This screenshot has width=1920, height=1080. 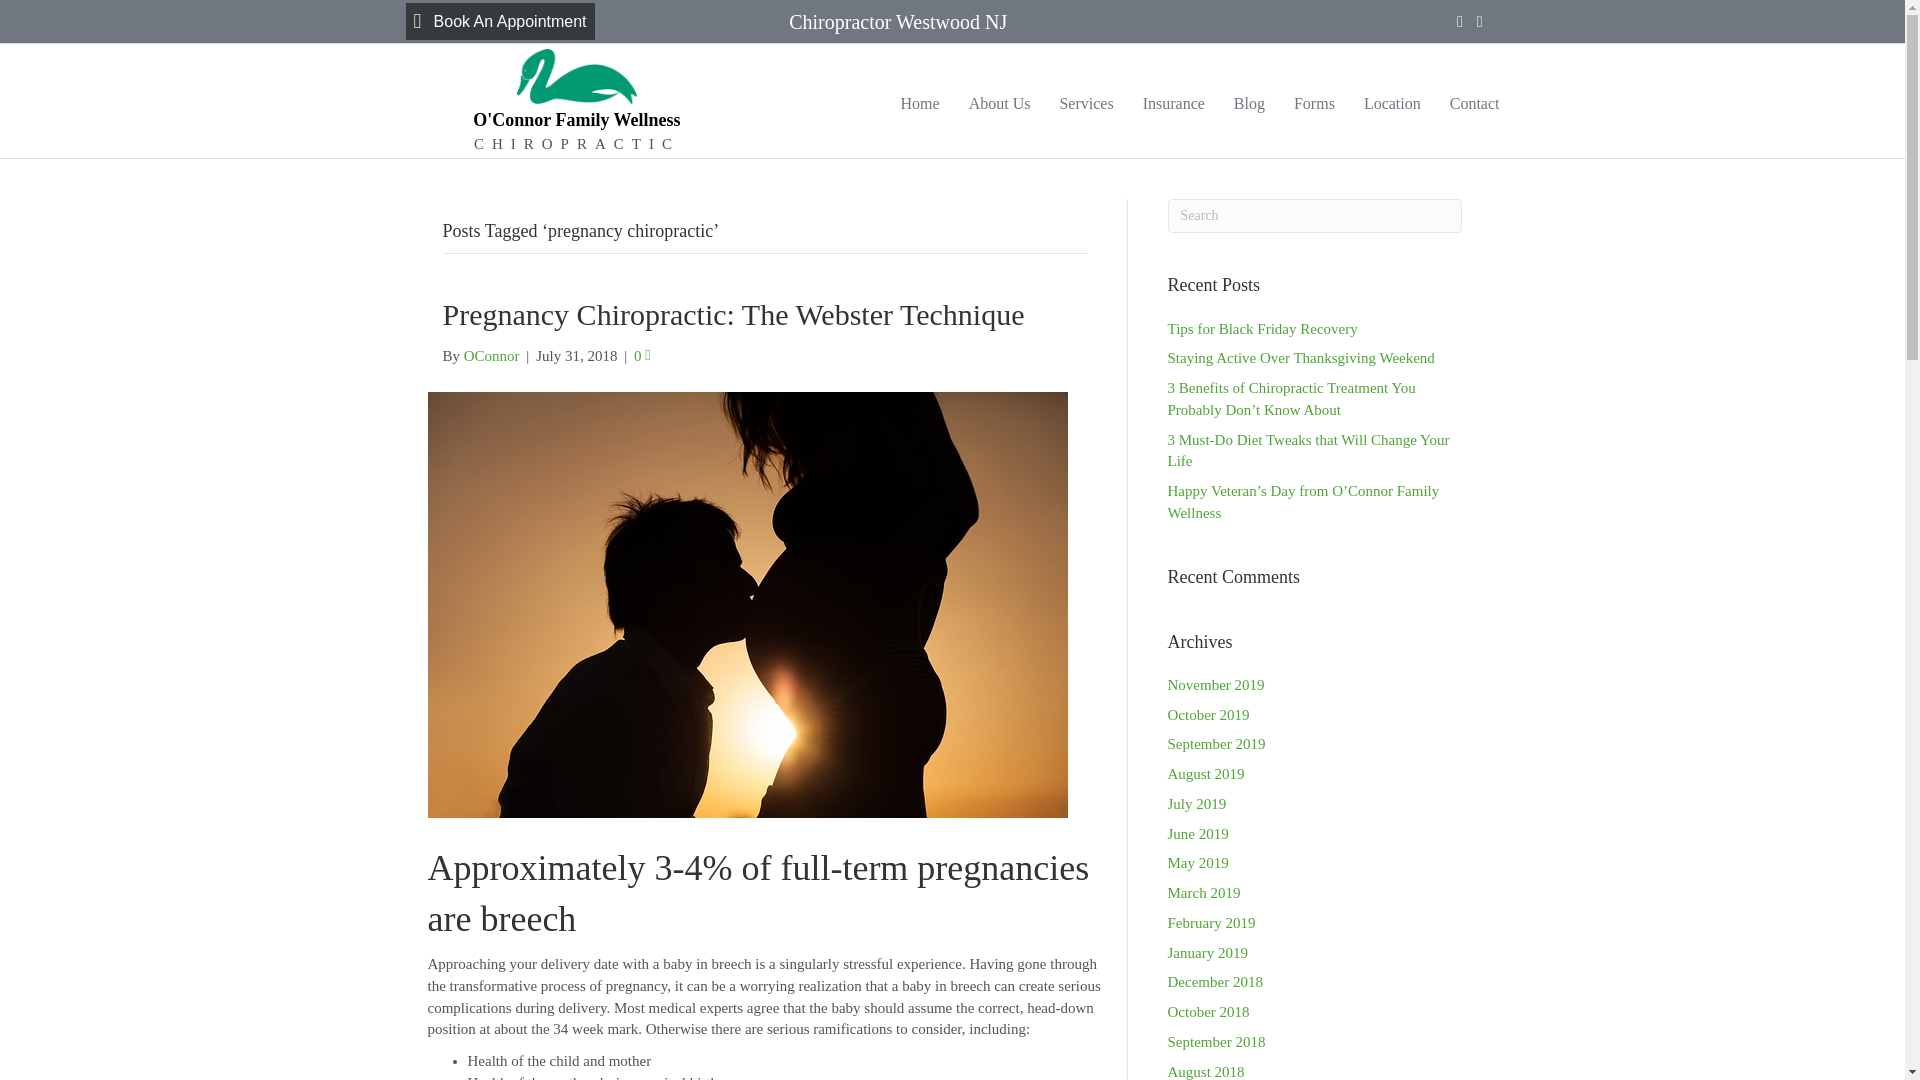 I want to click on January 2019, so click(x=1208, y=953).